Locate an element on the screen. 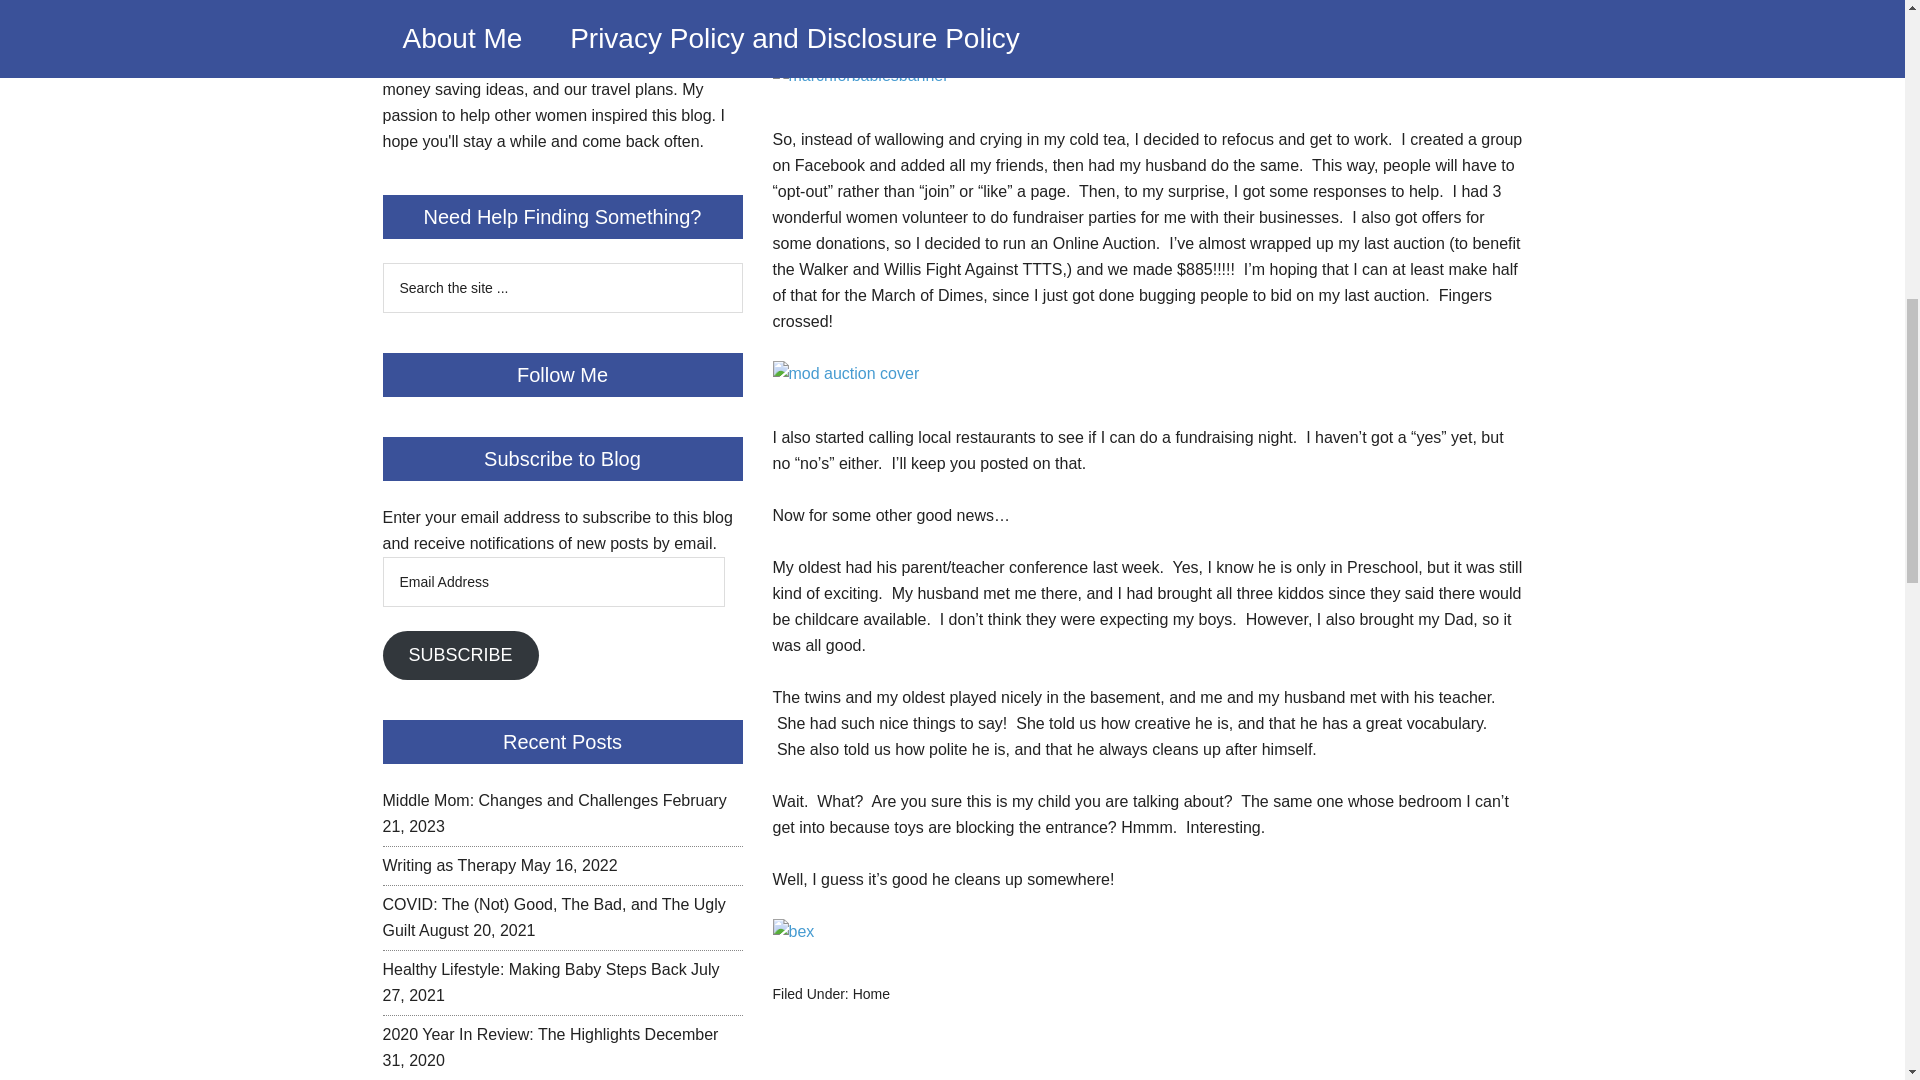 The height and width of the screenshot is (1080, 1920). 2020 Year In Review: The Highlights is located at coordinates (510, 1034).